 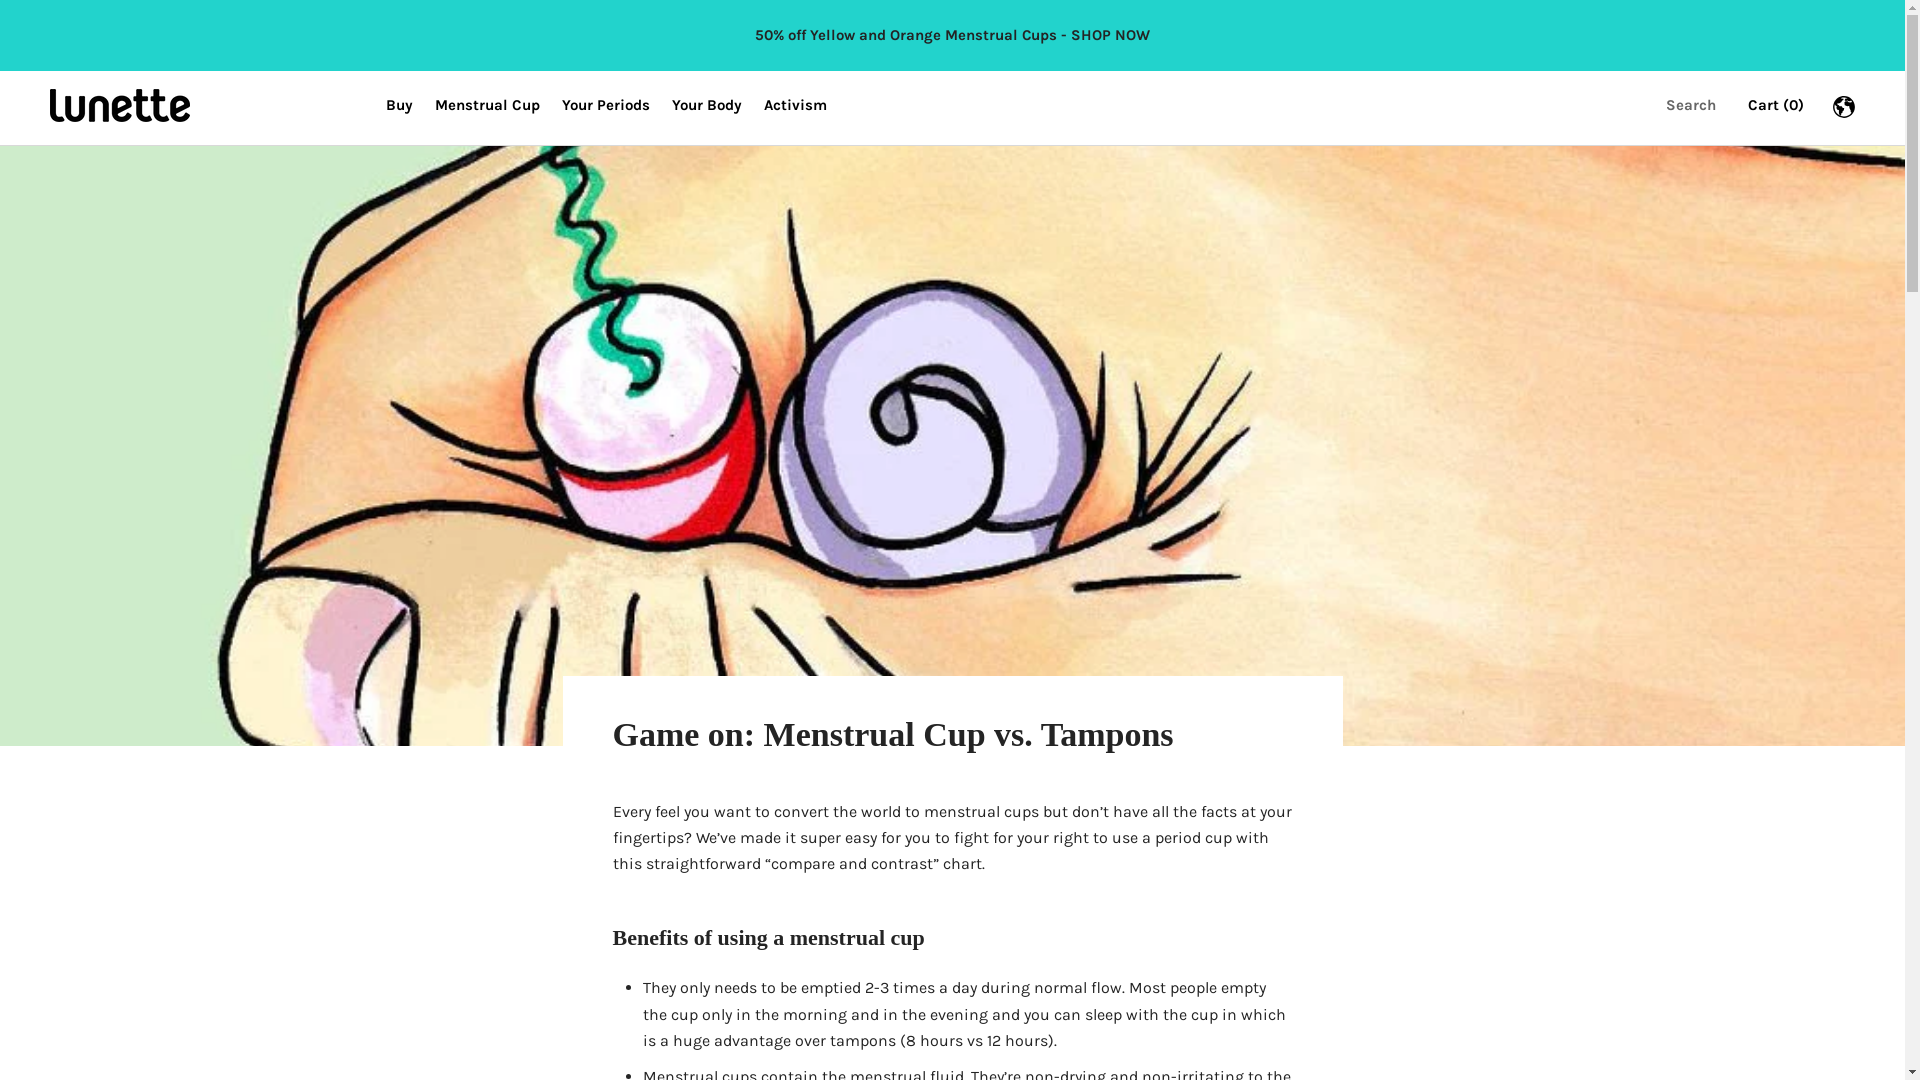 What do you see at coordinates (707, 105) in the screenshot?
I see `Your Body
Your Body` at bounding box center [707, 105].